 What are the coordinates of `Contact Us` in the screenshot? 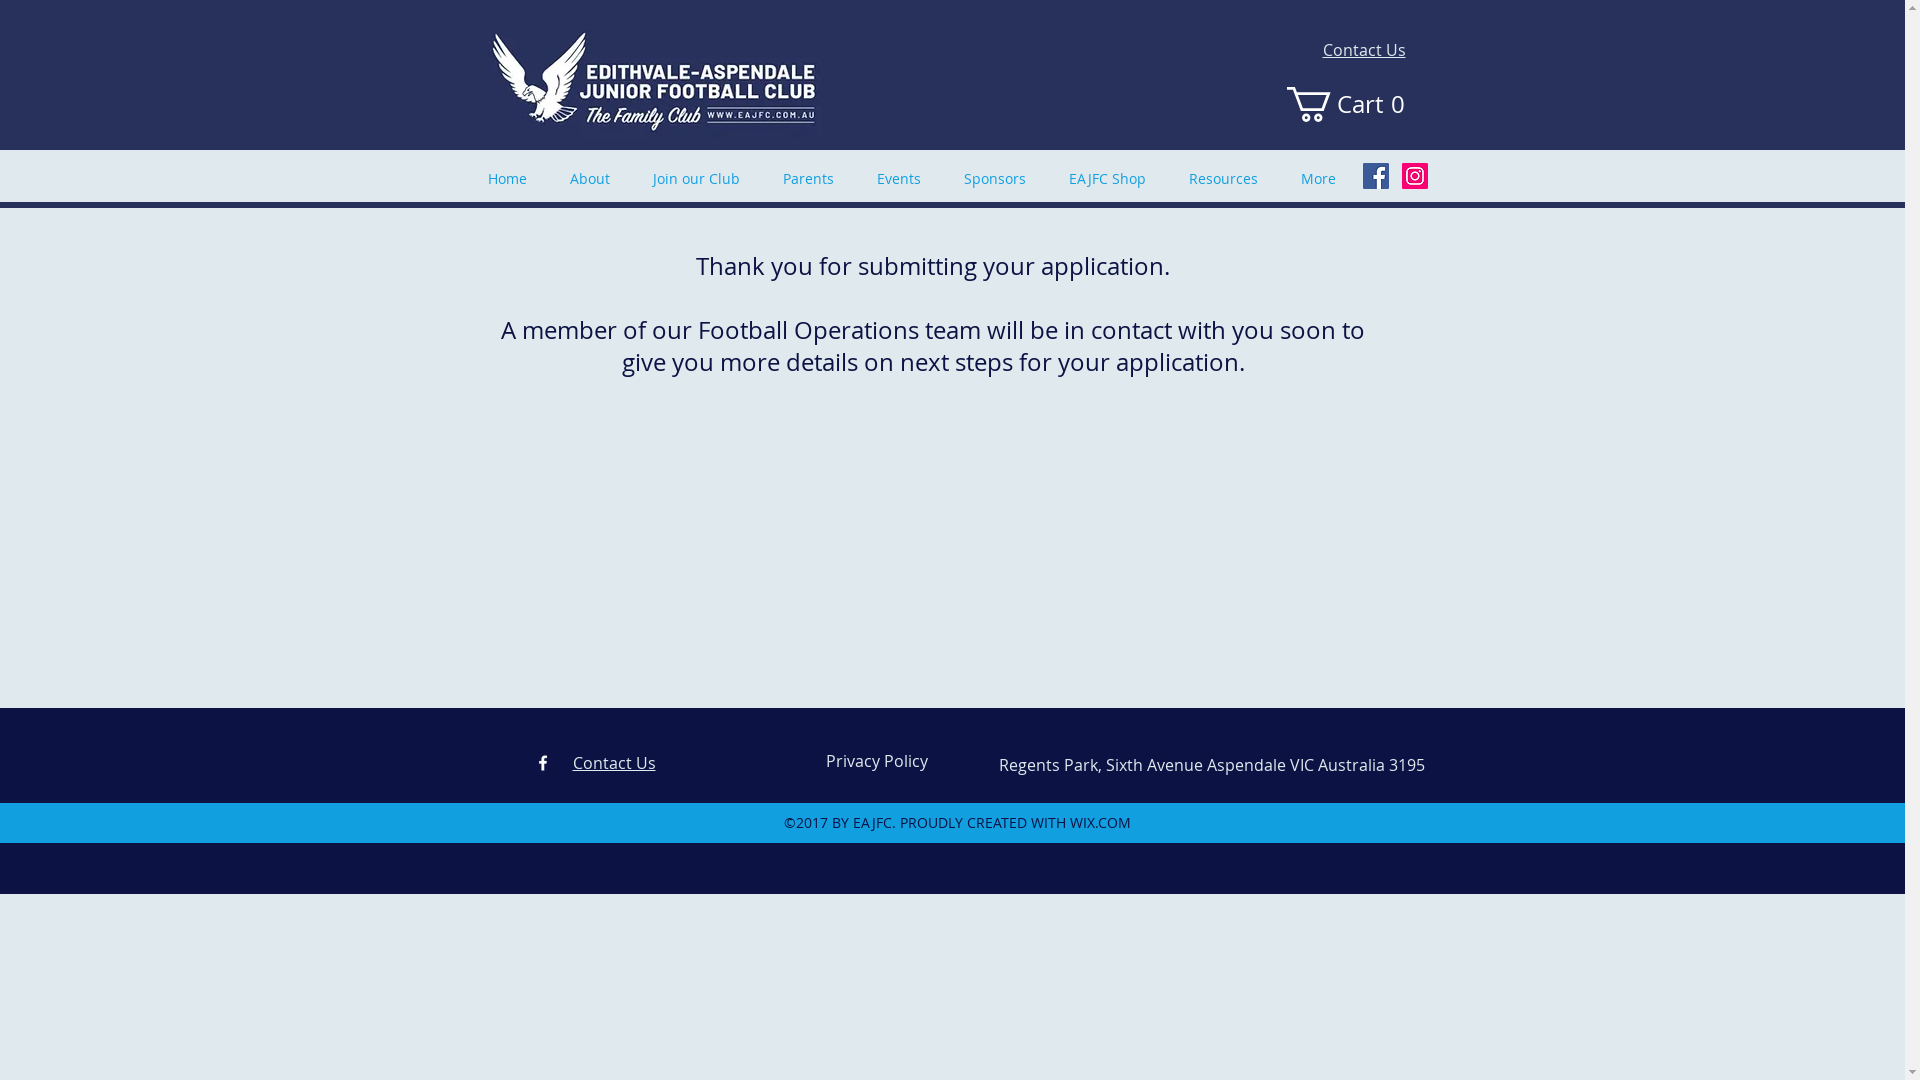 It's located at (1364, 50).